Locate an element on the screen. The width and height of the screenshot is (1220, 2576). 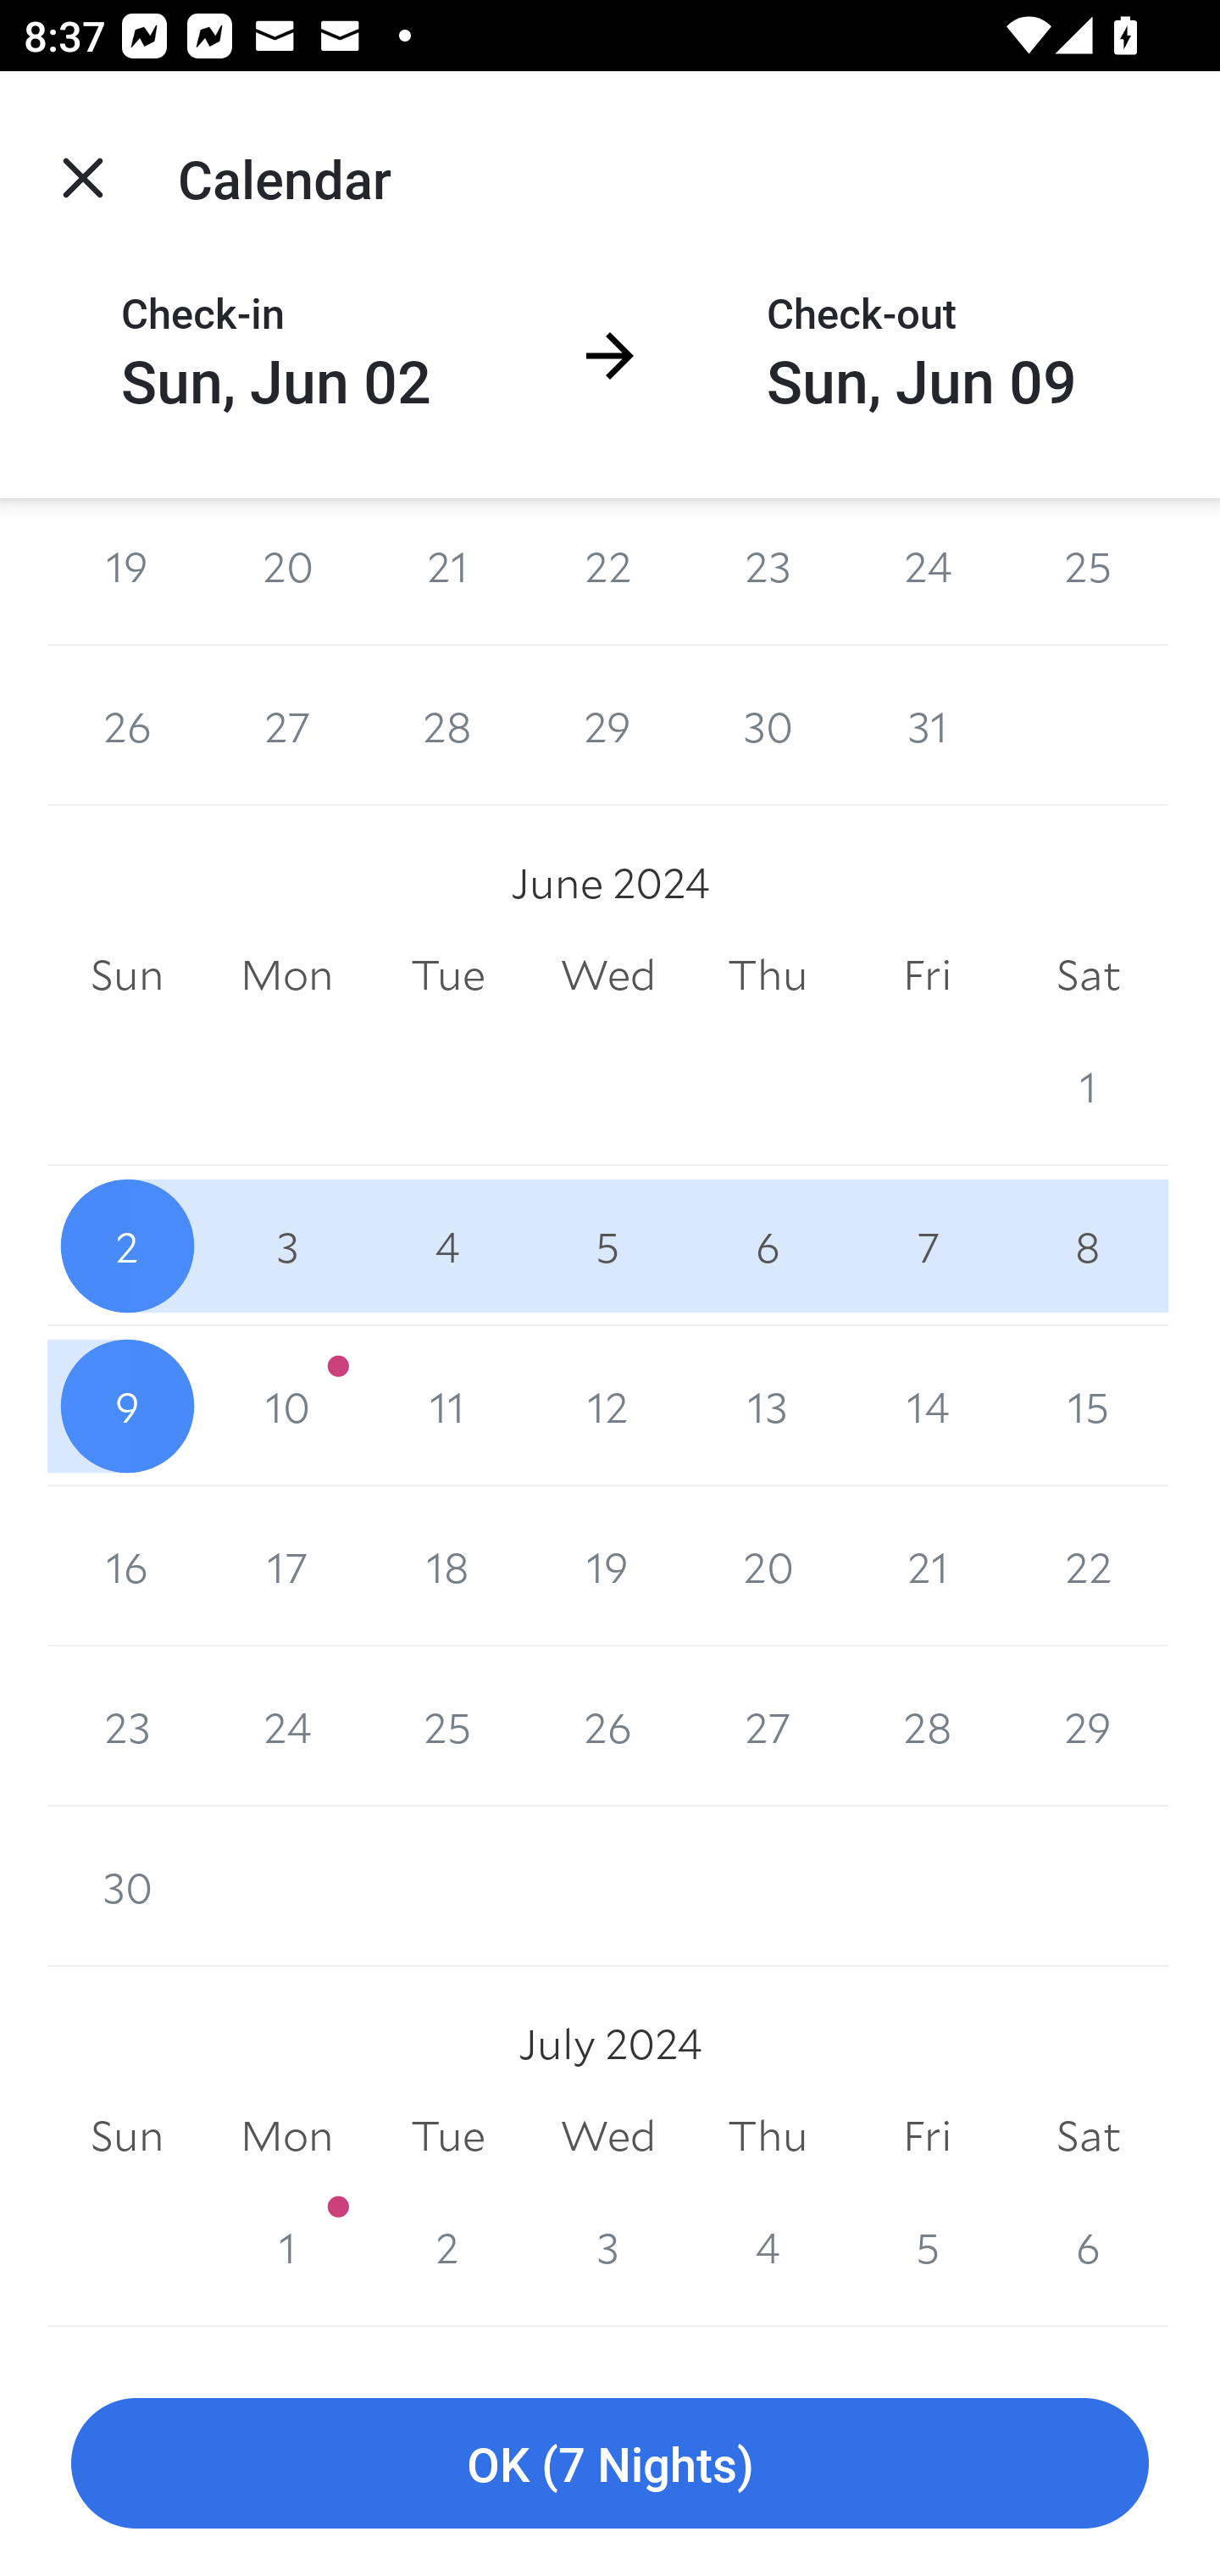
13 13 June 2024 is located at coordinates (768, 1407).